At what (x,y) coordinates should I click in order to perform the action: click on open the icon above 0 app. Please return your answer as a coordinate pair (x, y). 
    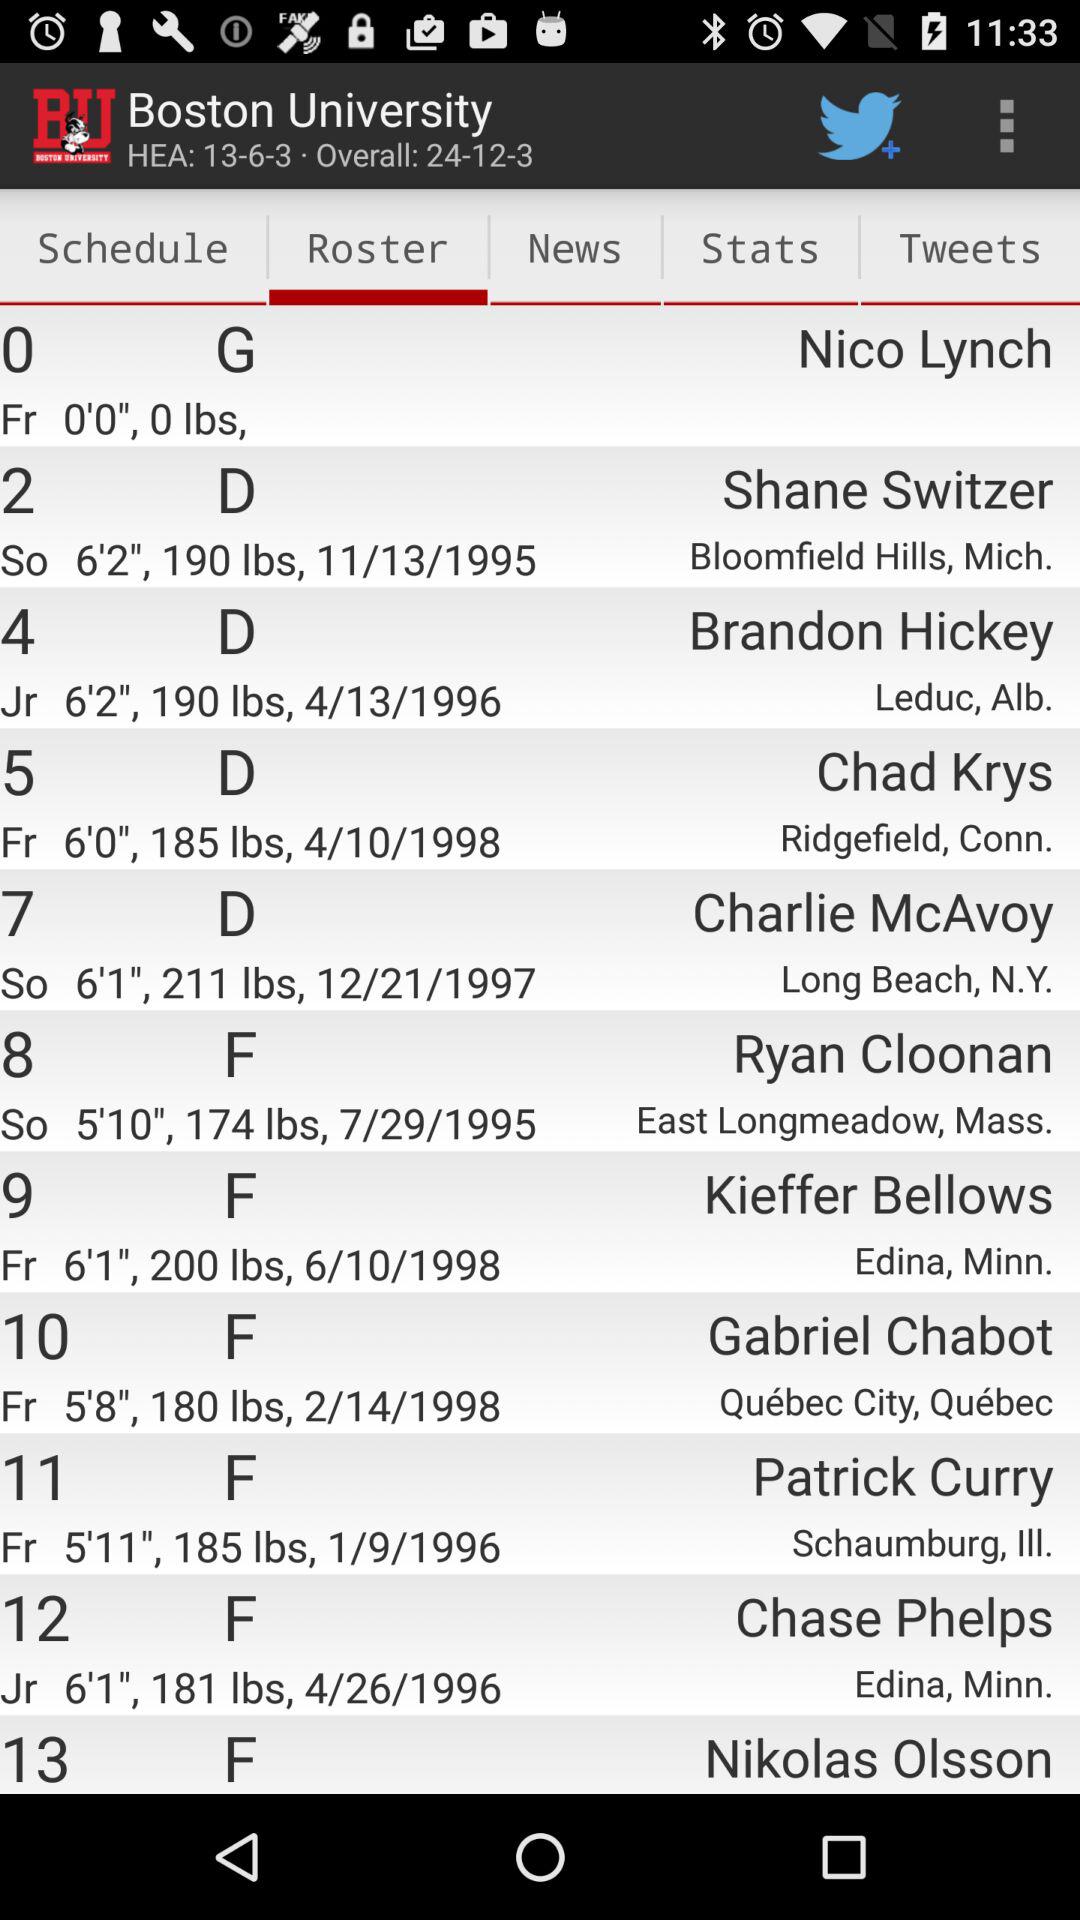
    Looking at the image, I should click on (133, 247).